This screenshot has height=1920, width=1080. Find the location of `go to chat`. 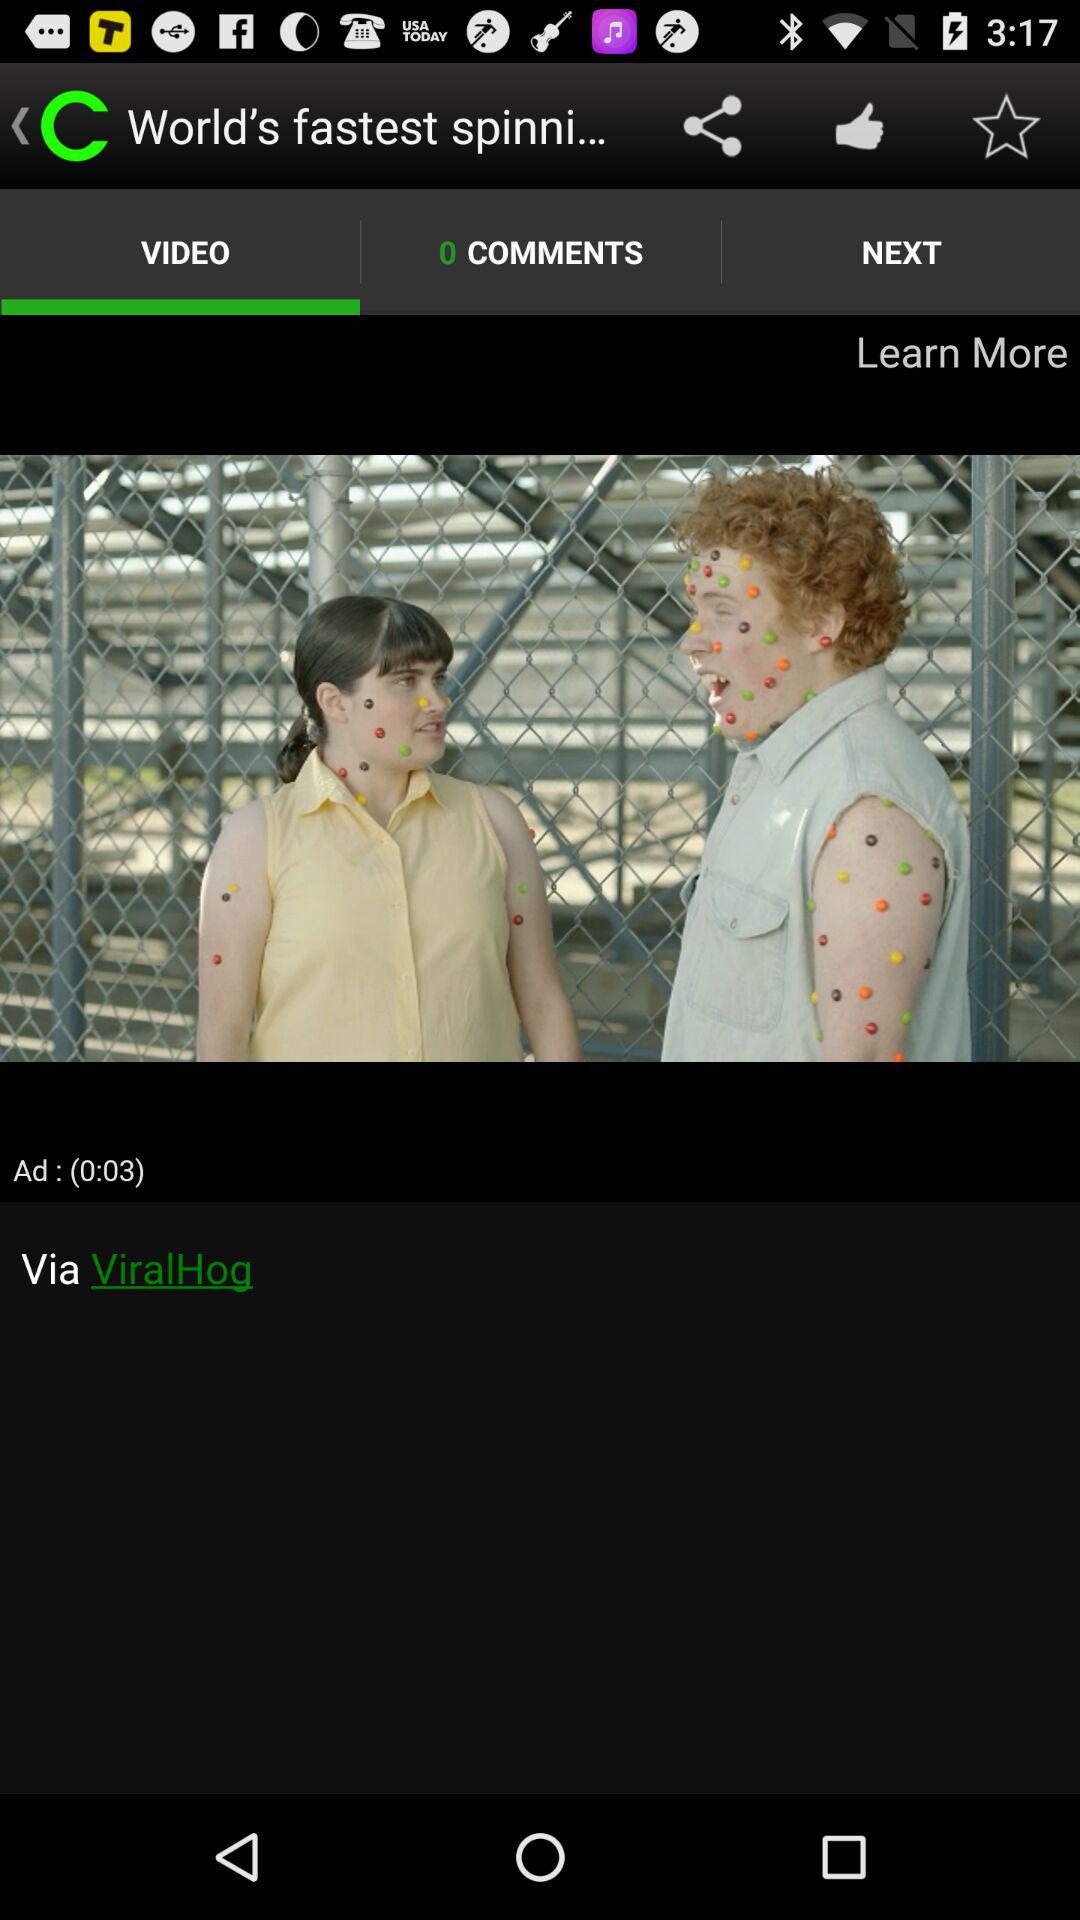

go to chat is located at coordinates (540, 1498).